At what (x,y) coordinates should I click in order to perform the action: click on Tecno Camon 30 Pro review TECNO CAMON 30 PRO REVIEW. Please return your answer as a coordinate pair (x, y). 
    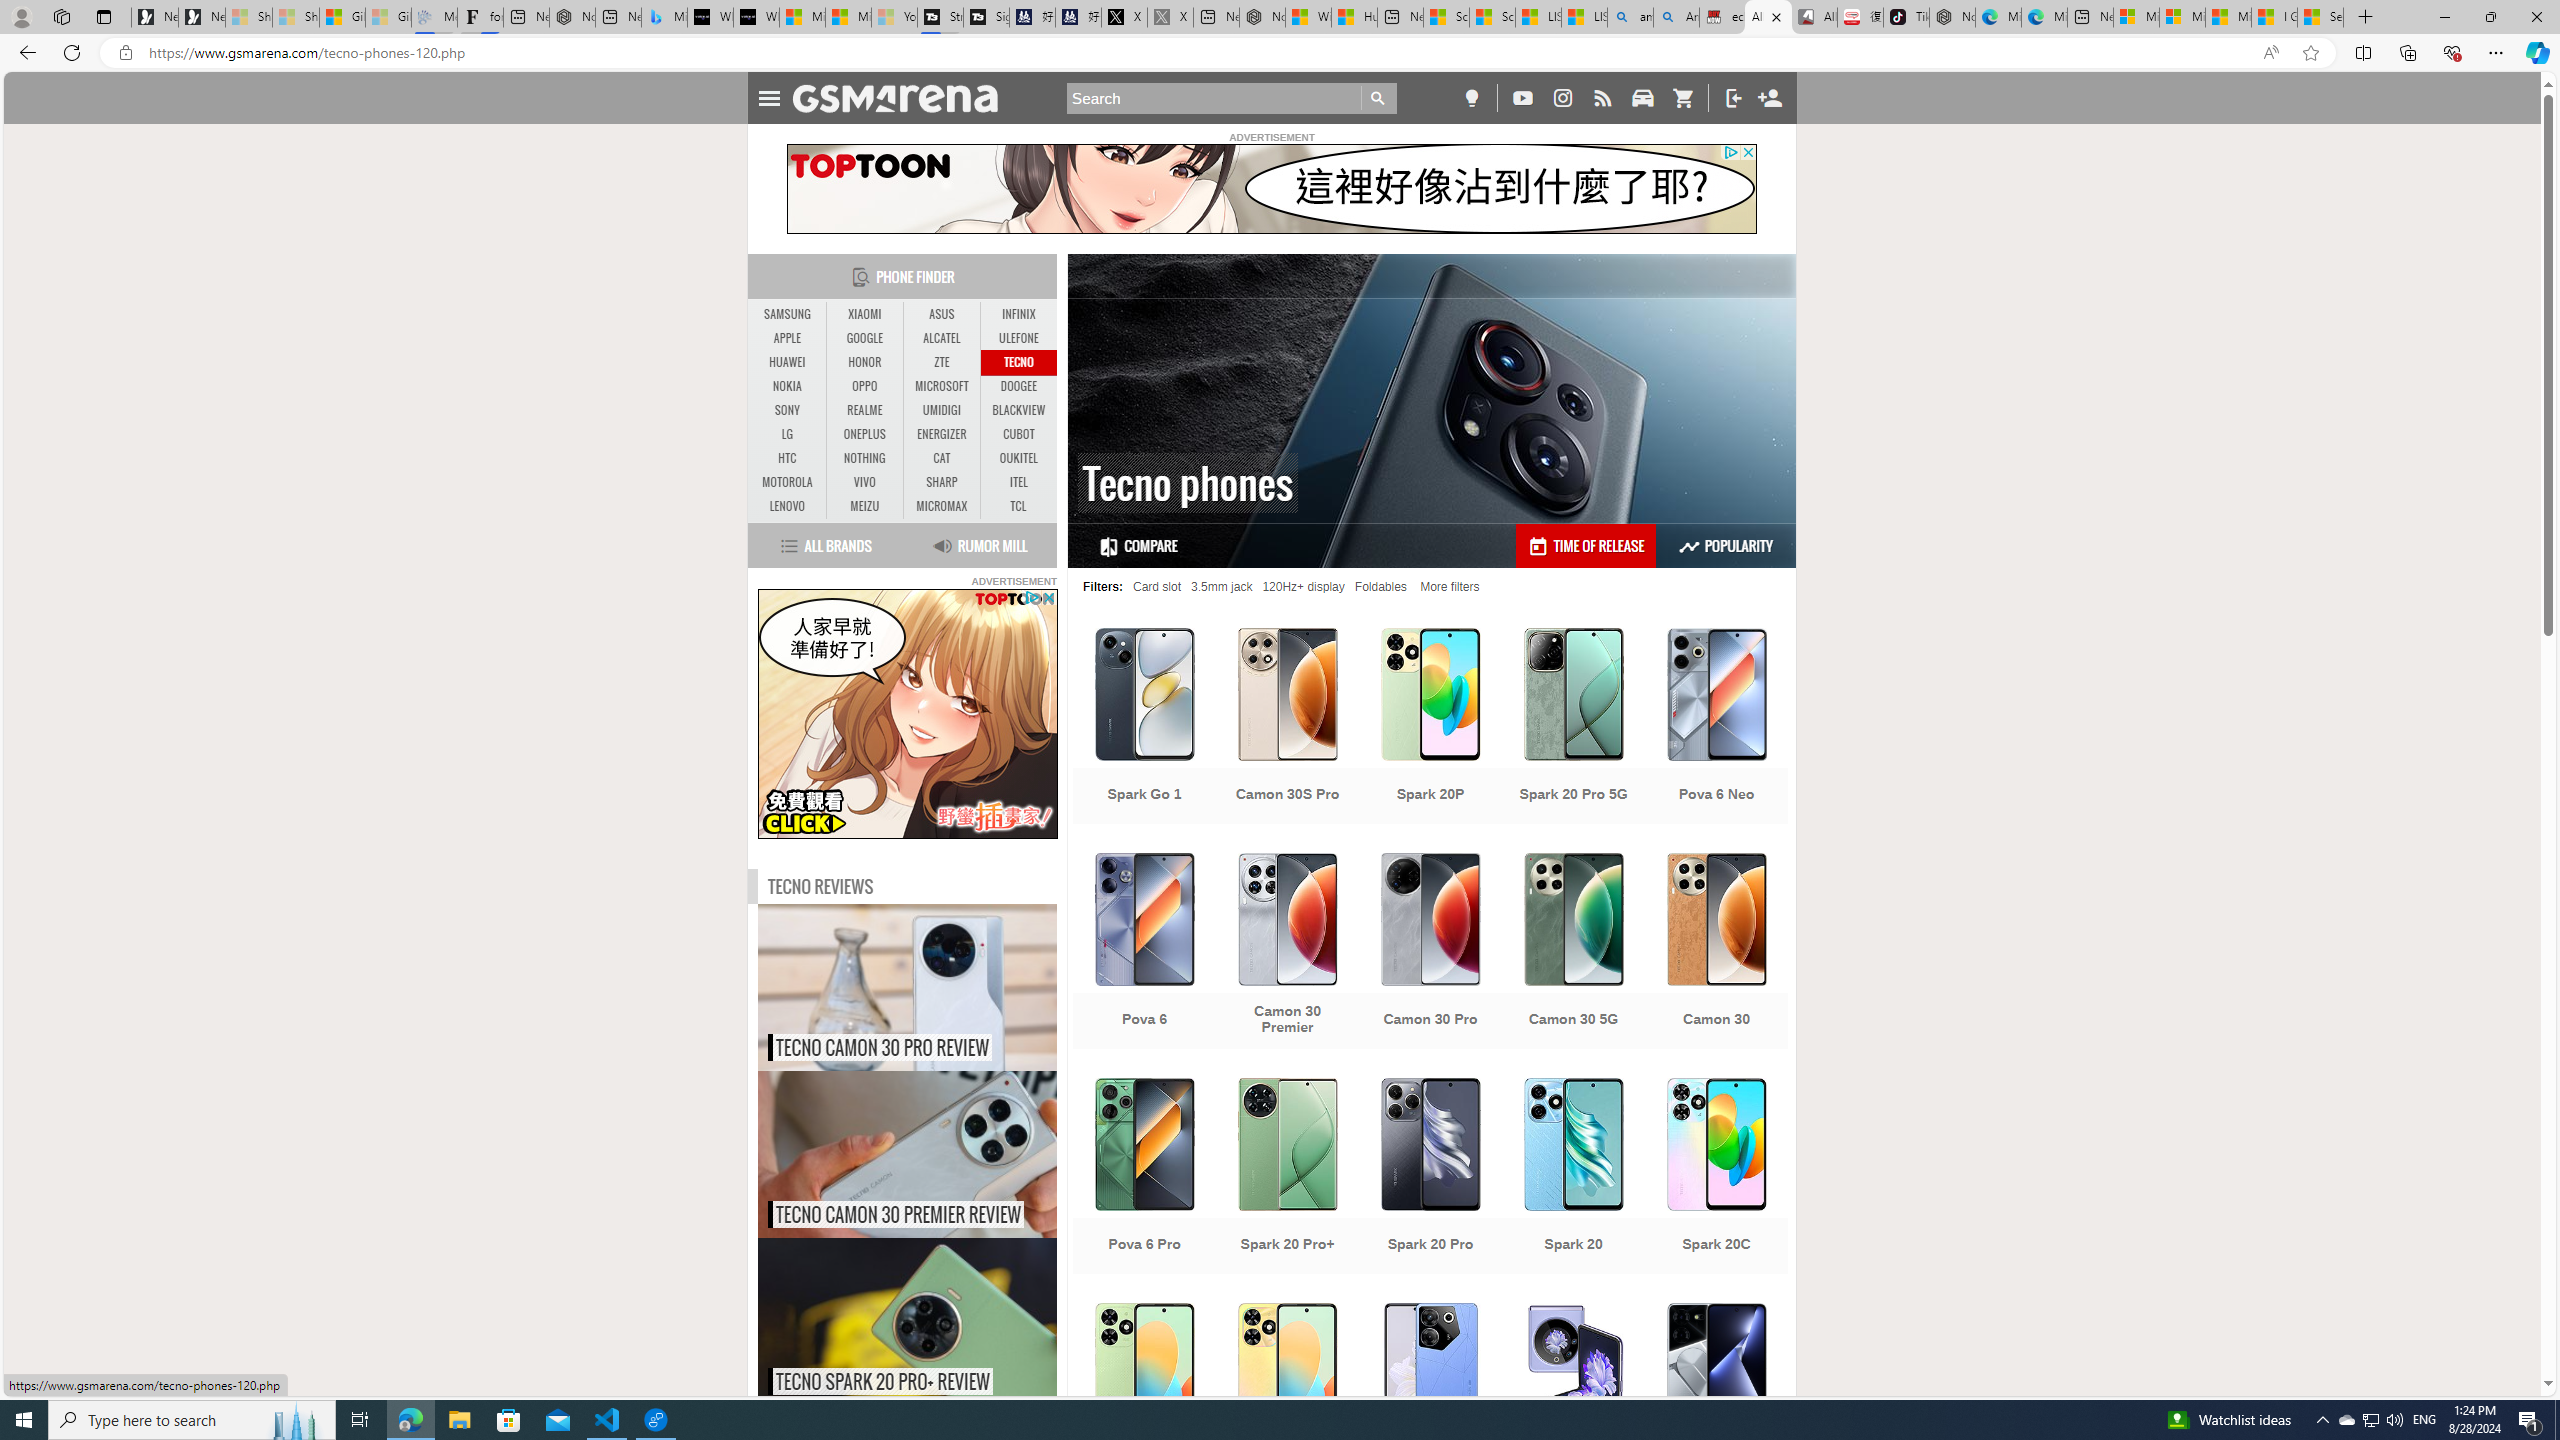
    Looking at the image, I should click on (907, 988).